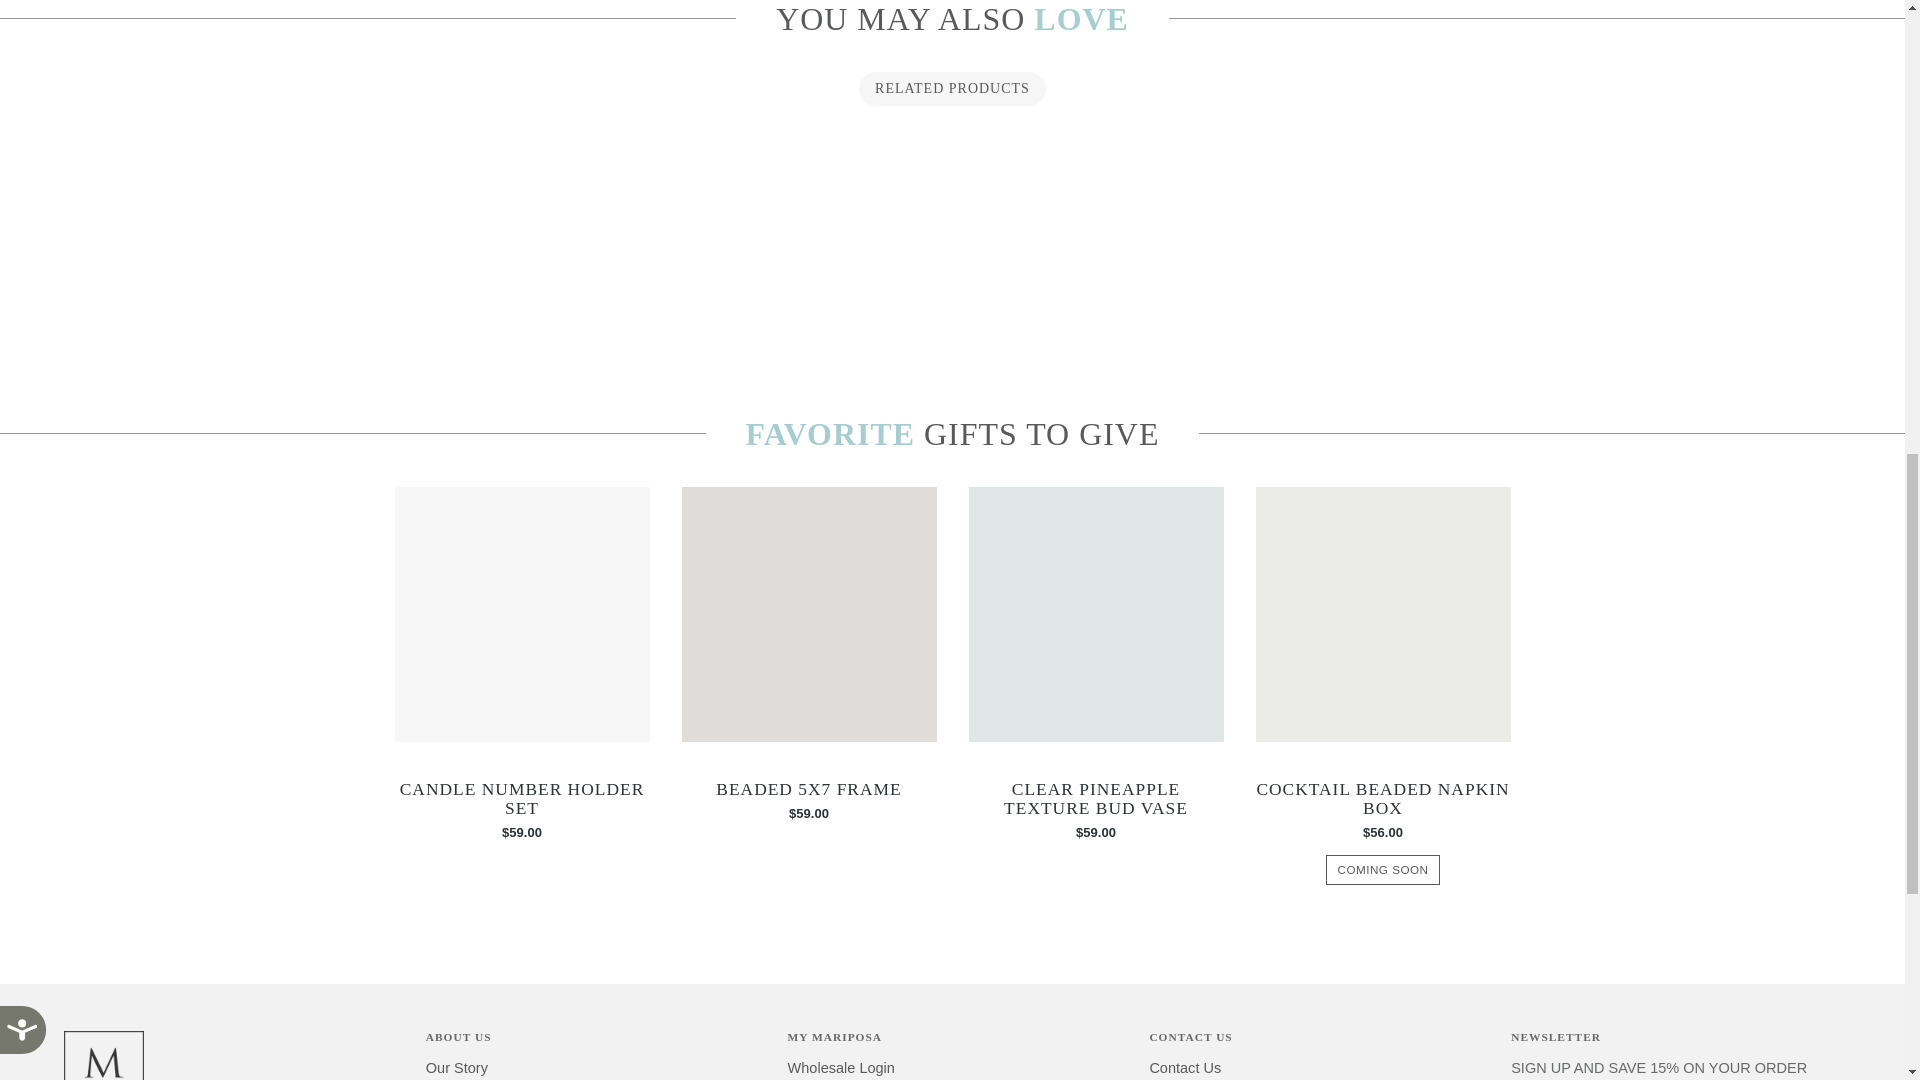 Image resolution: width=1920 pixels, height=1080 pixels. I want to click on Accessibility, so click(38, 3).